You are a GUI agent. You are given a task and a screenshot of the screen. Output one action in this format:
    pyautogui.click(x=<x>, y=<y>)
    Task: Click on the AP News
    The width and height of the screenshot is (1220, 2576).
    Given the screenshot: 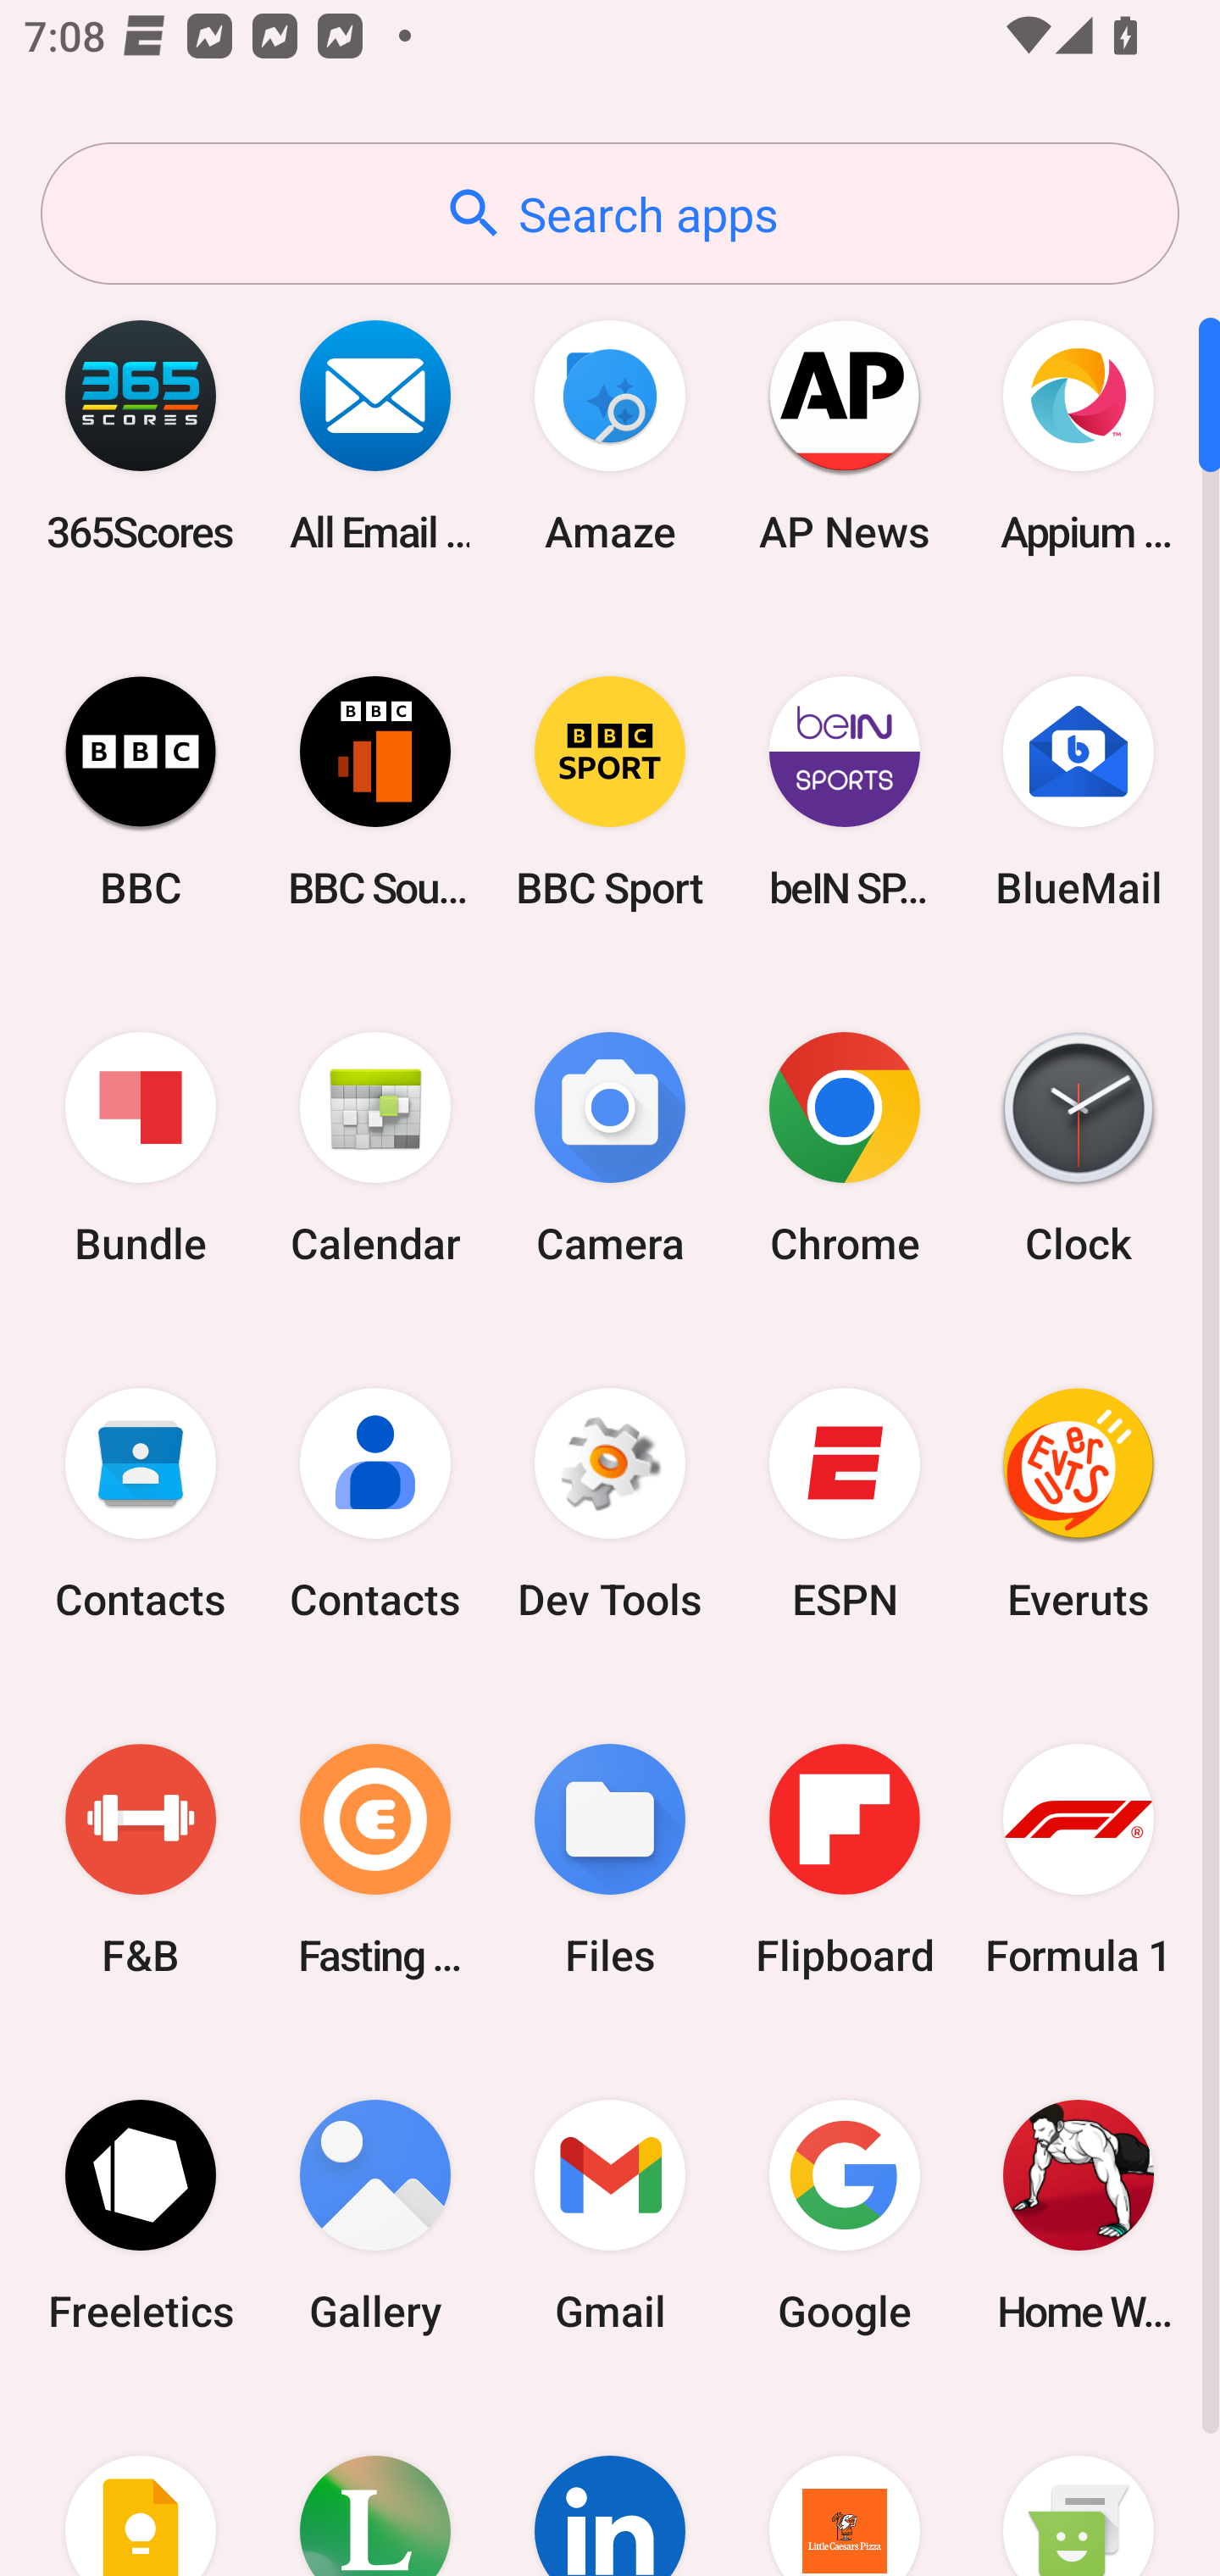 What is the action you would take?
    pyautogui.click(x=844, y=436)
    